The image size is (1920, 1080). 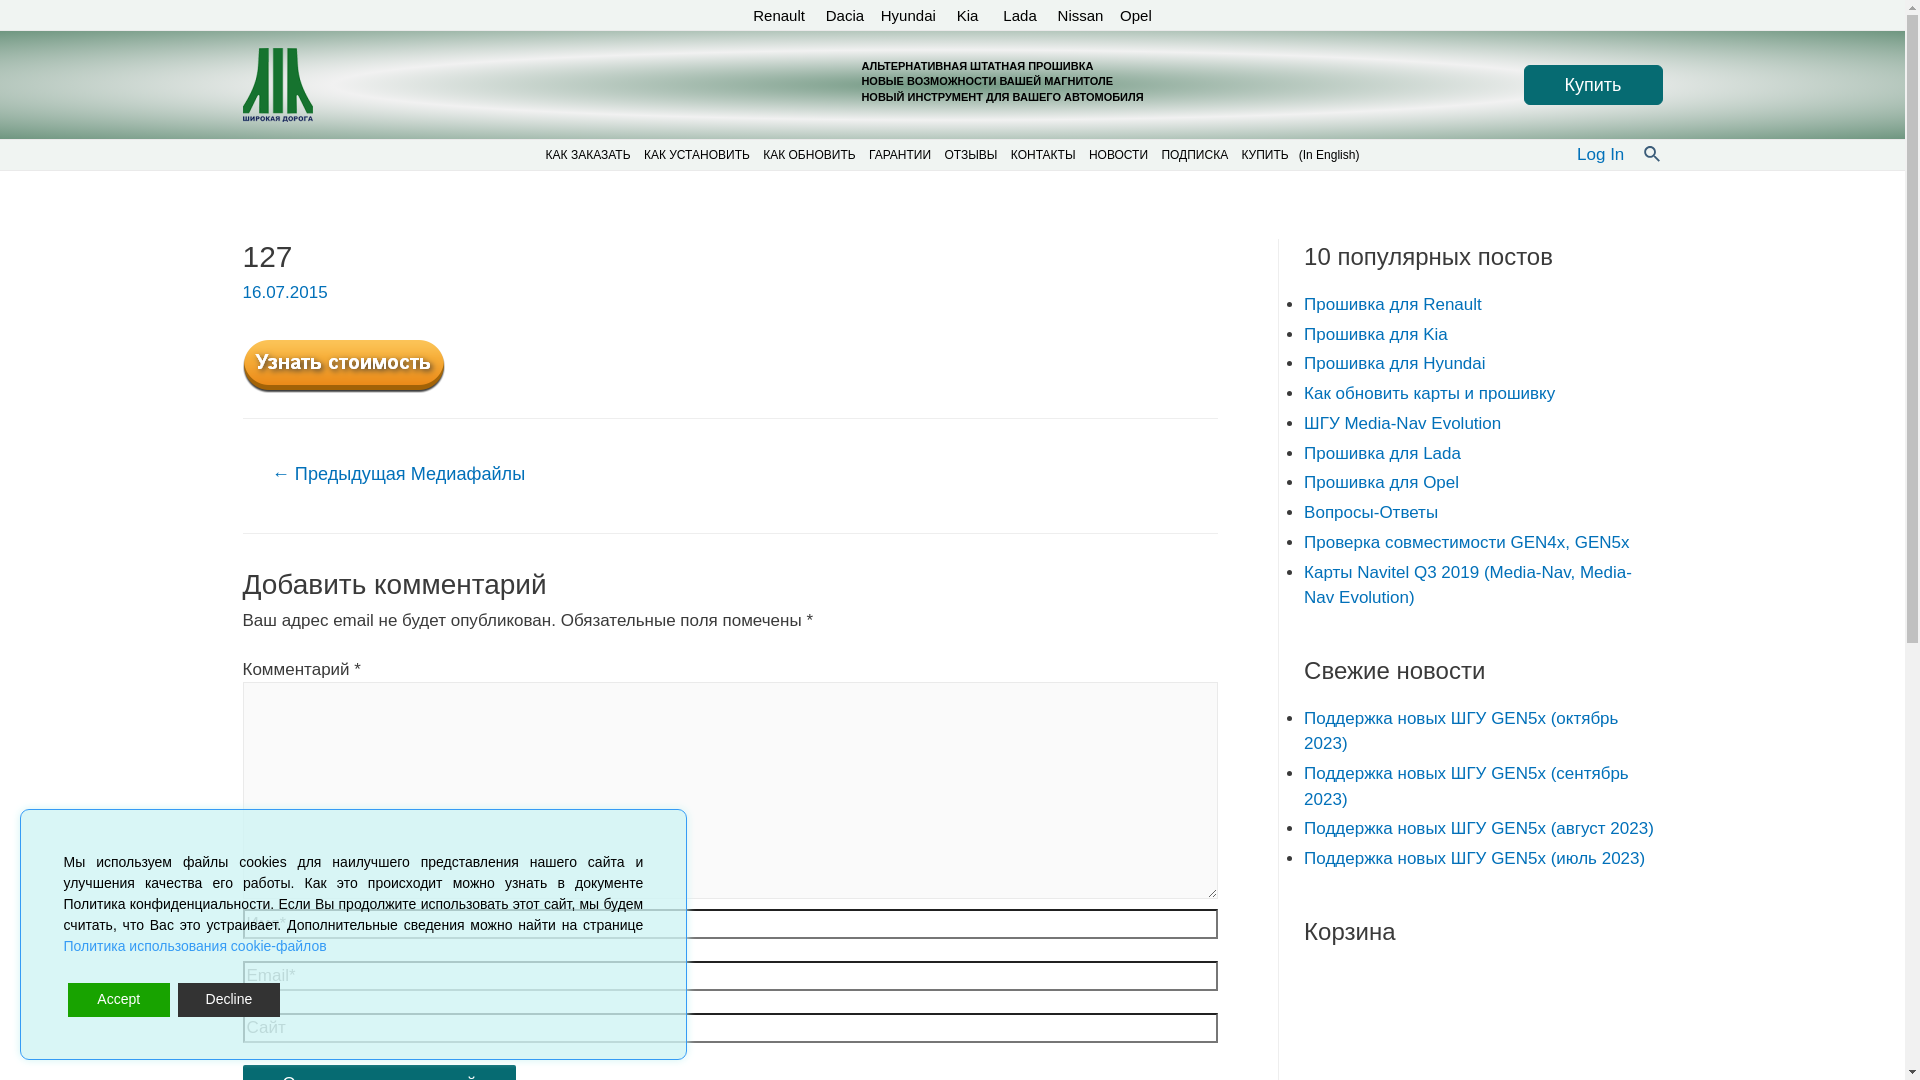 I want to click on Accept, so click(x=119, y=1000).